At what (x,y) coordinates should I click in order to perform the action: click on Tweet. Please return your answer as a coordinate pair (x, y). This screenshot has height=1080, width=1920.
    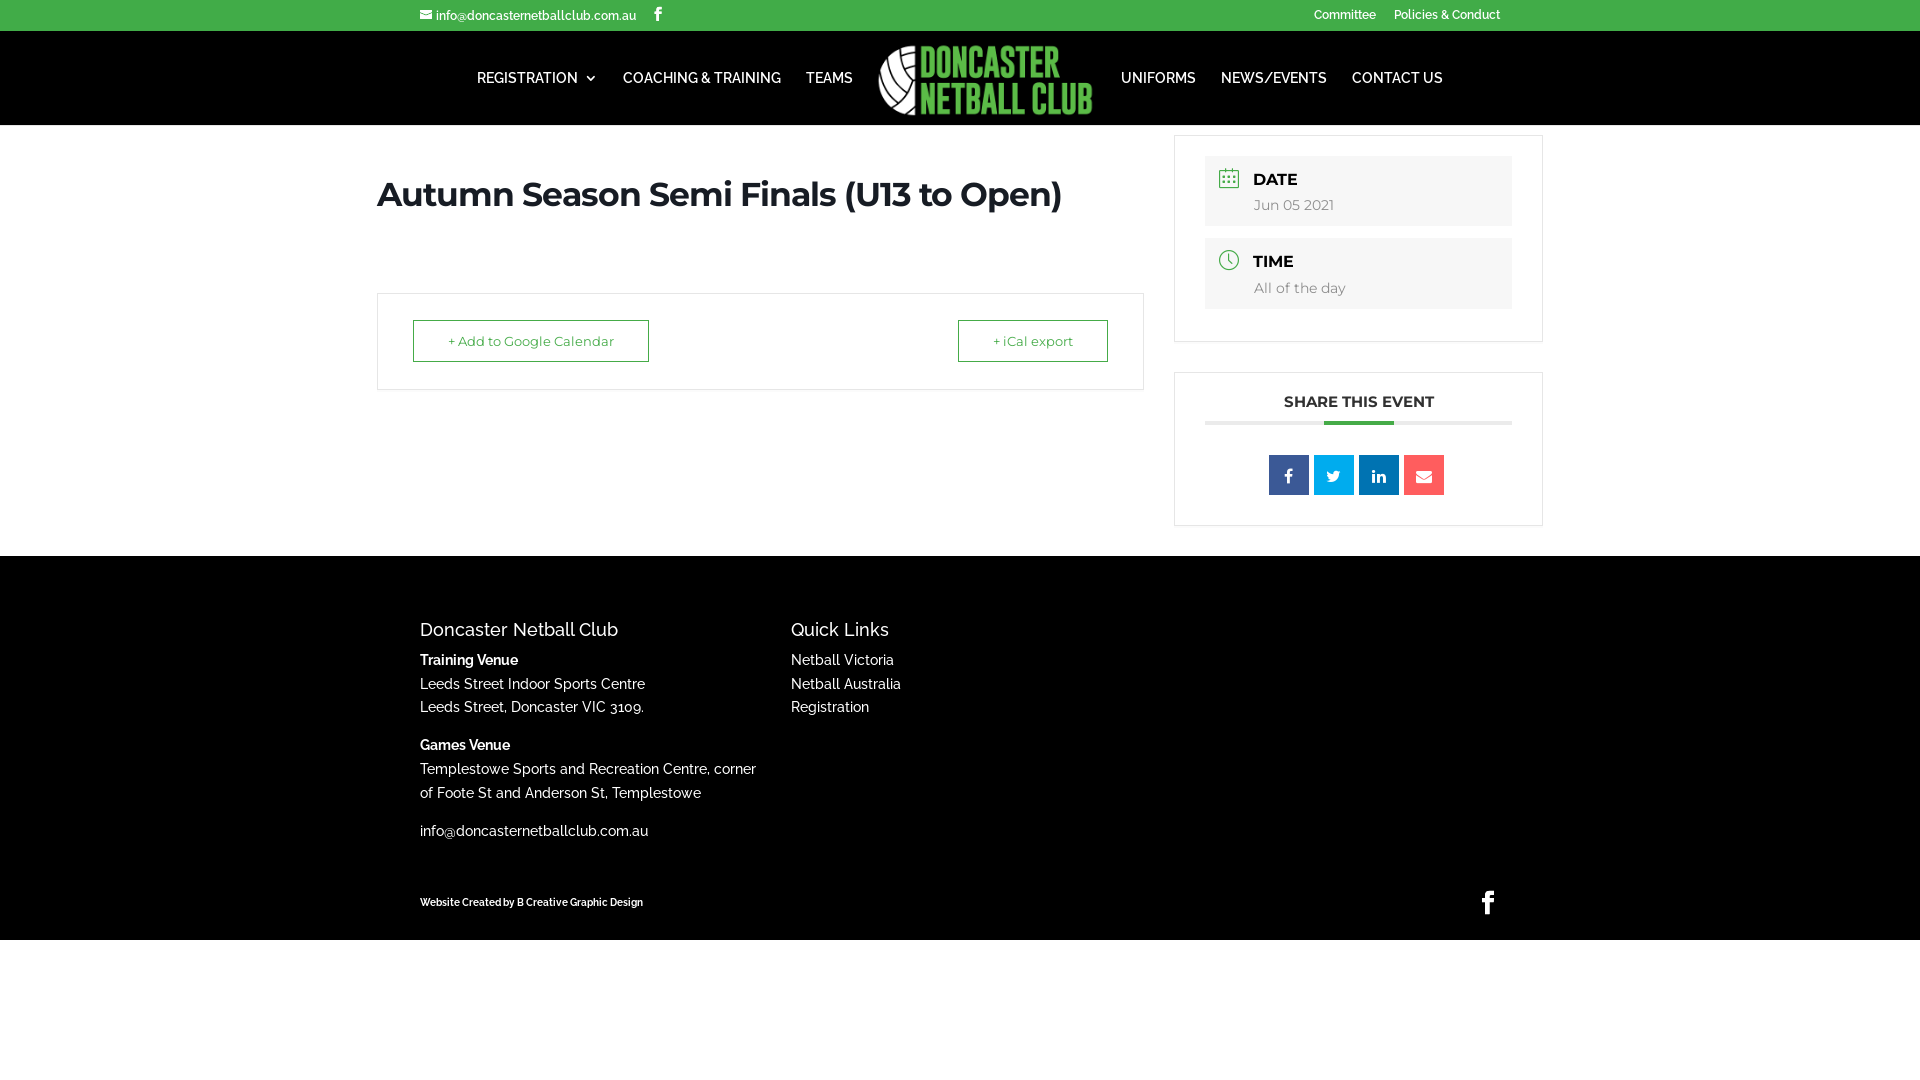
    Looking at the image, I should click on (1334, 475).